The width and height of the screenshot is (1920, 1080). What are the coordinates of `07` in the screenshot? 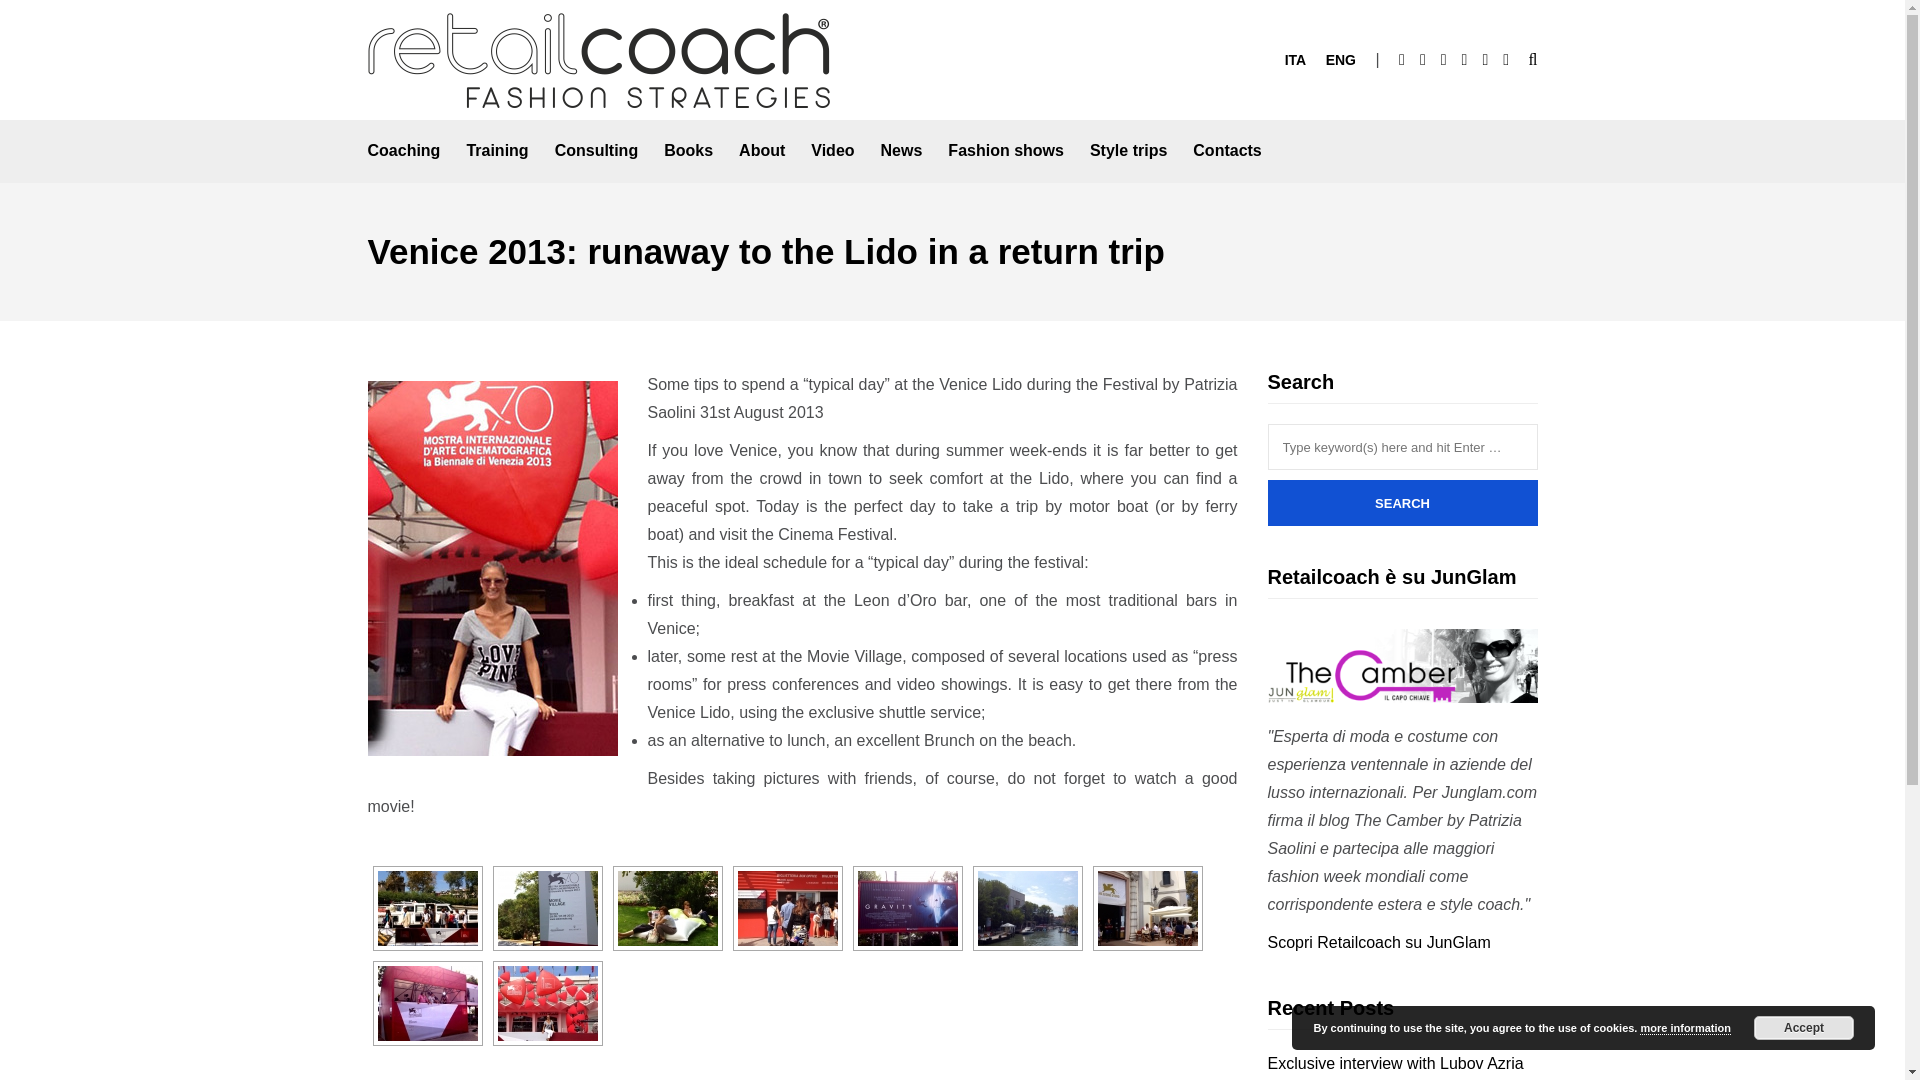 It's located at (1148, 908).